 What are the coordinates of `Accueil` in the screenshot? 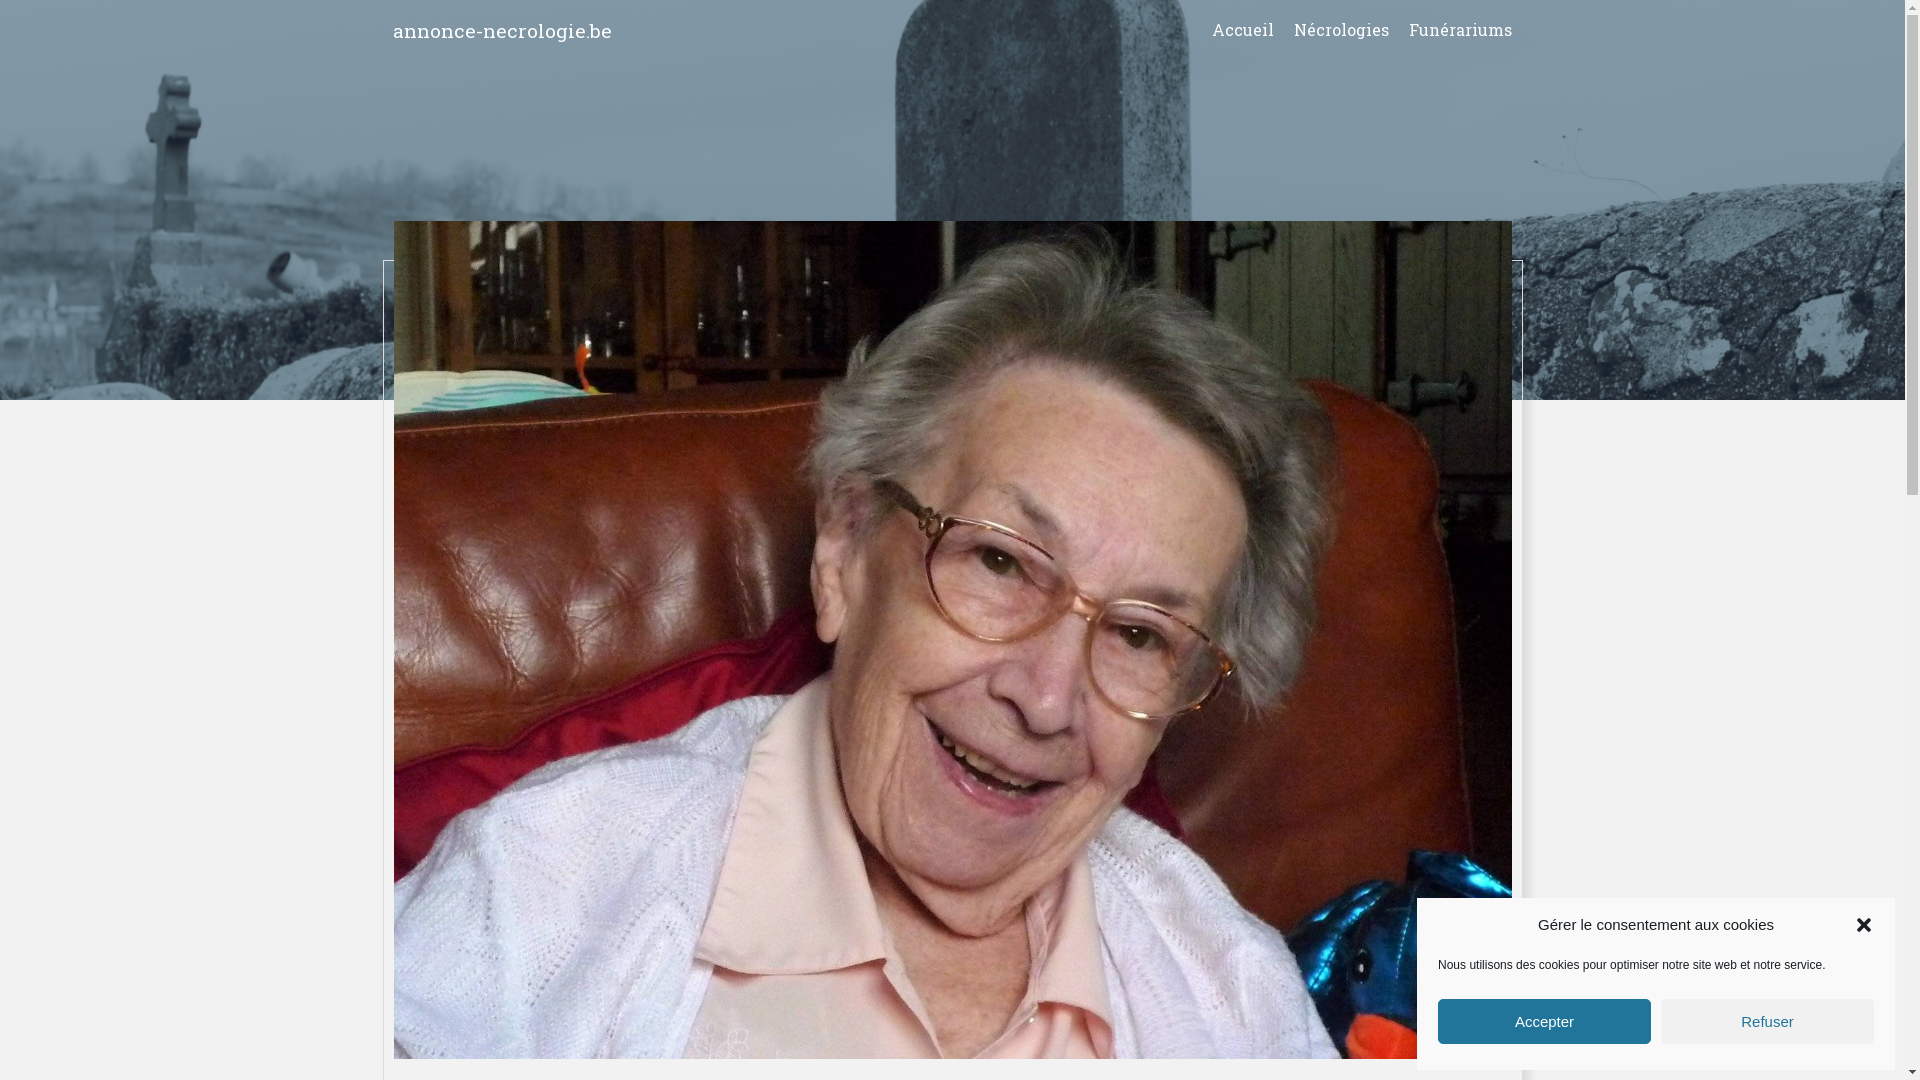 It's located at (1243, 30).